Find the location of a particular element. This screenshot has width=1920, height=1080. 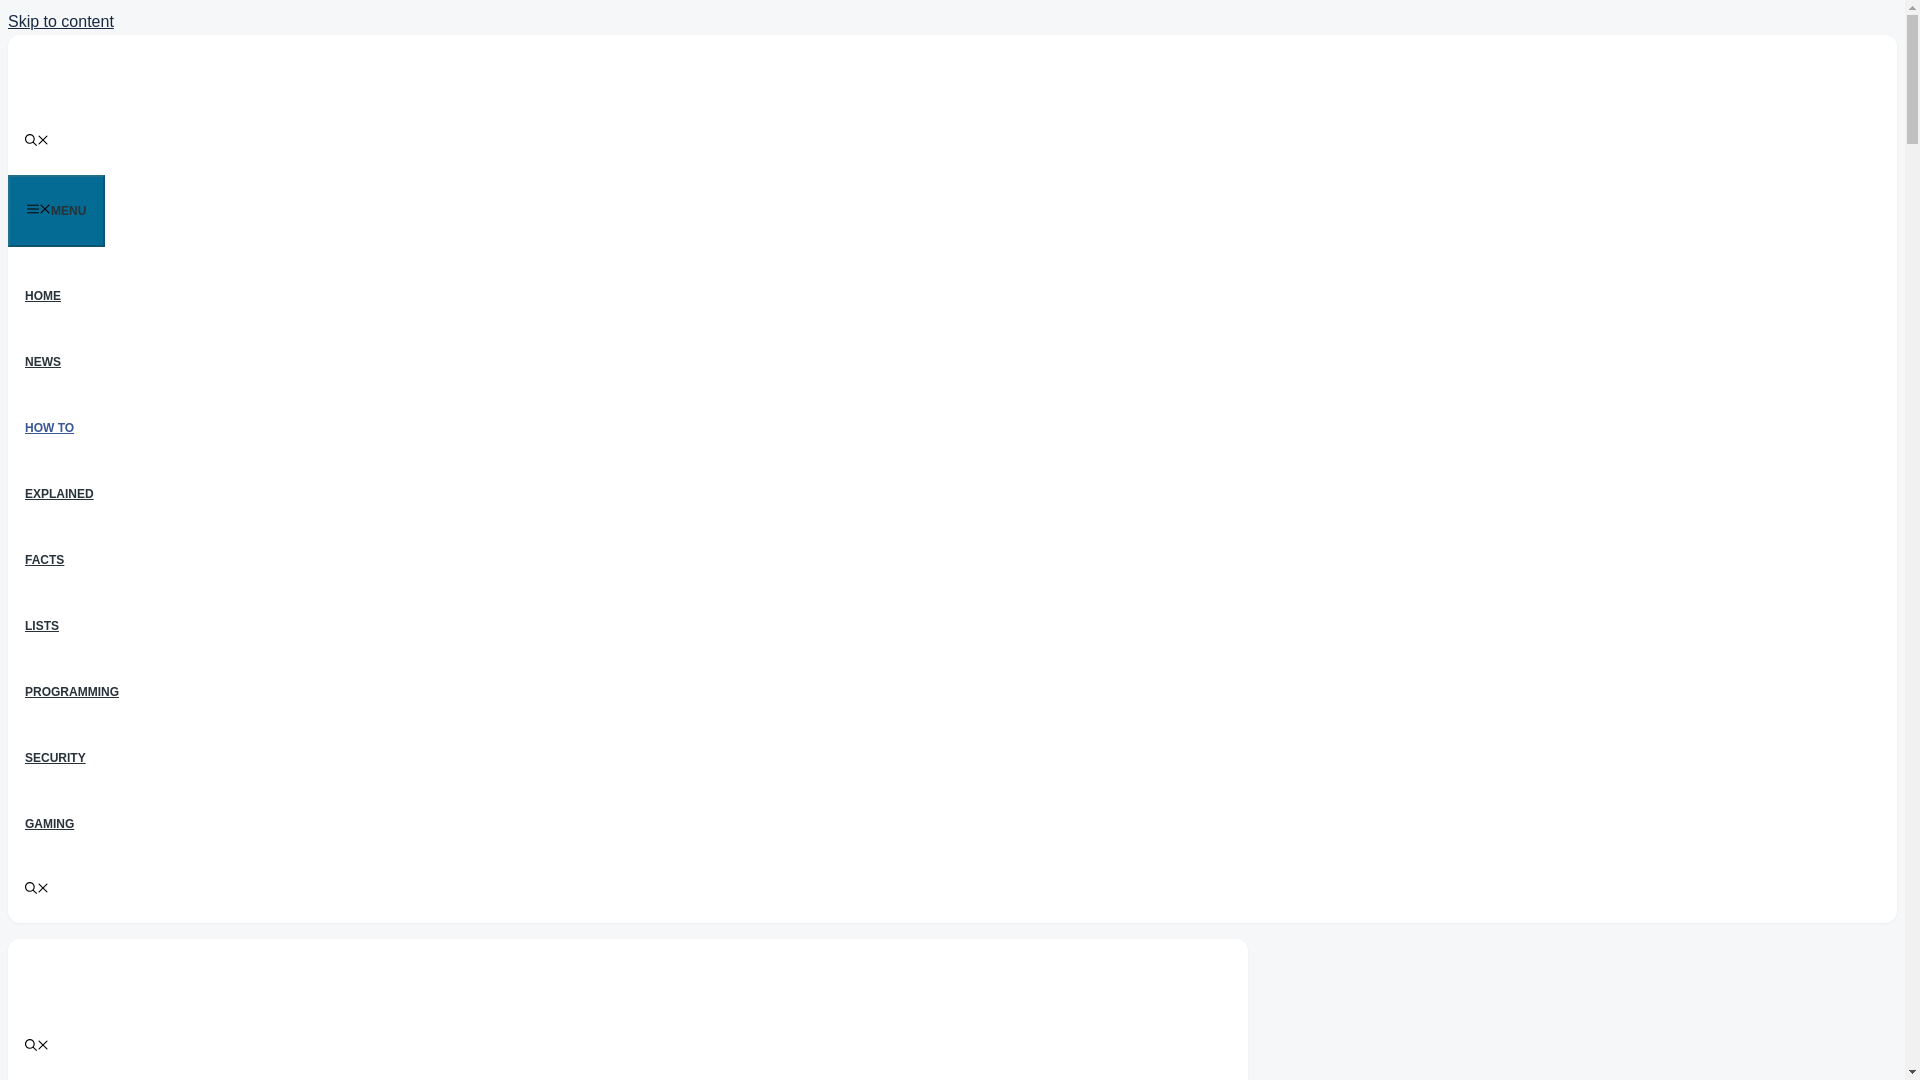

LISTS is located at coordinates (42, 625).